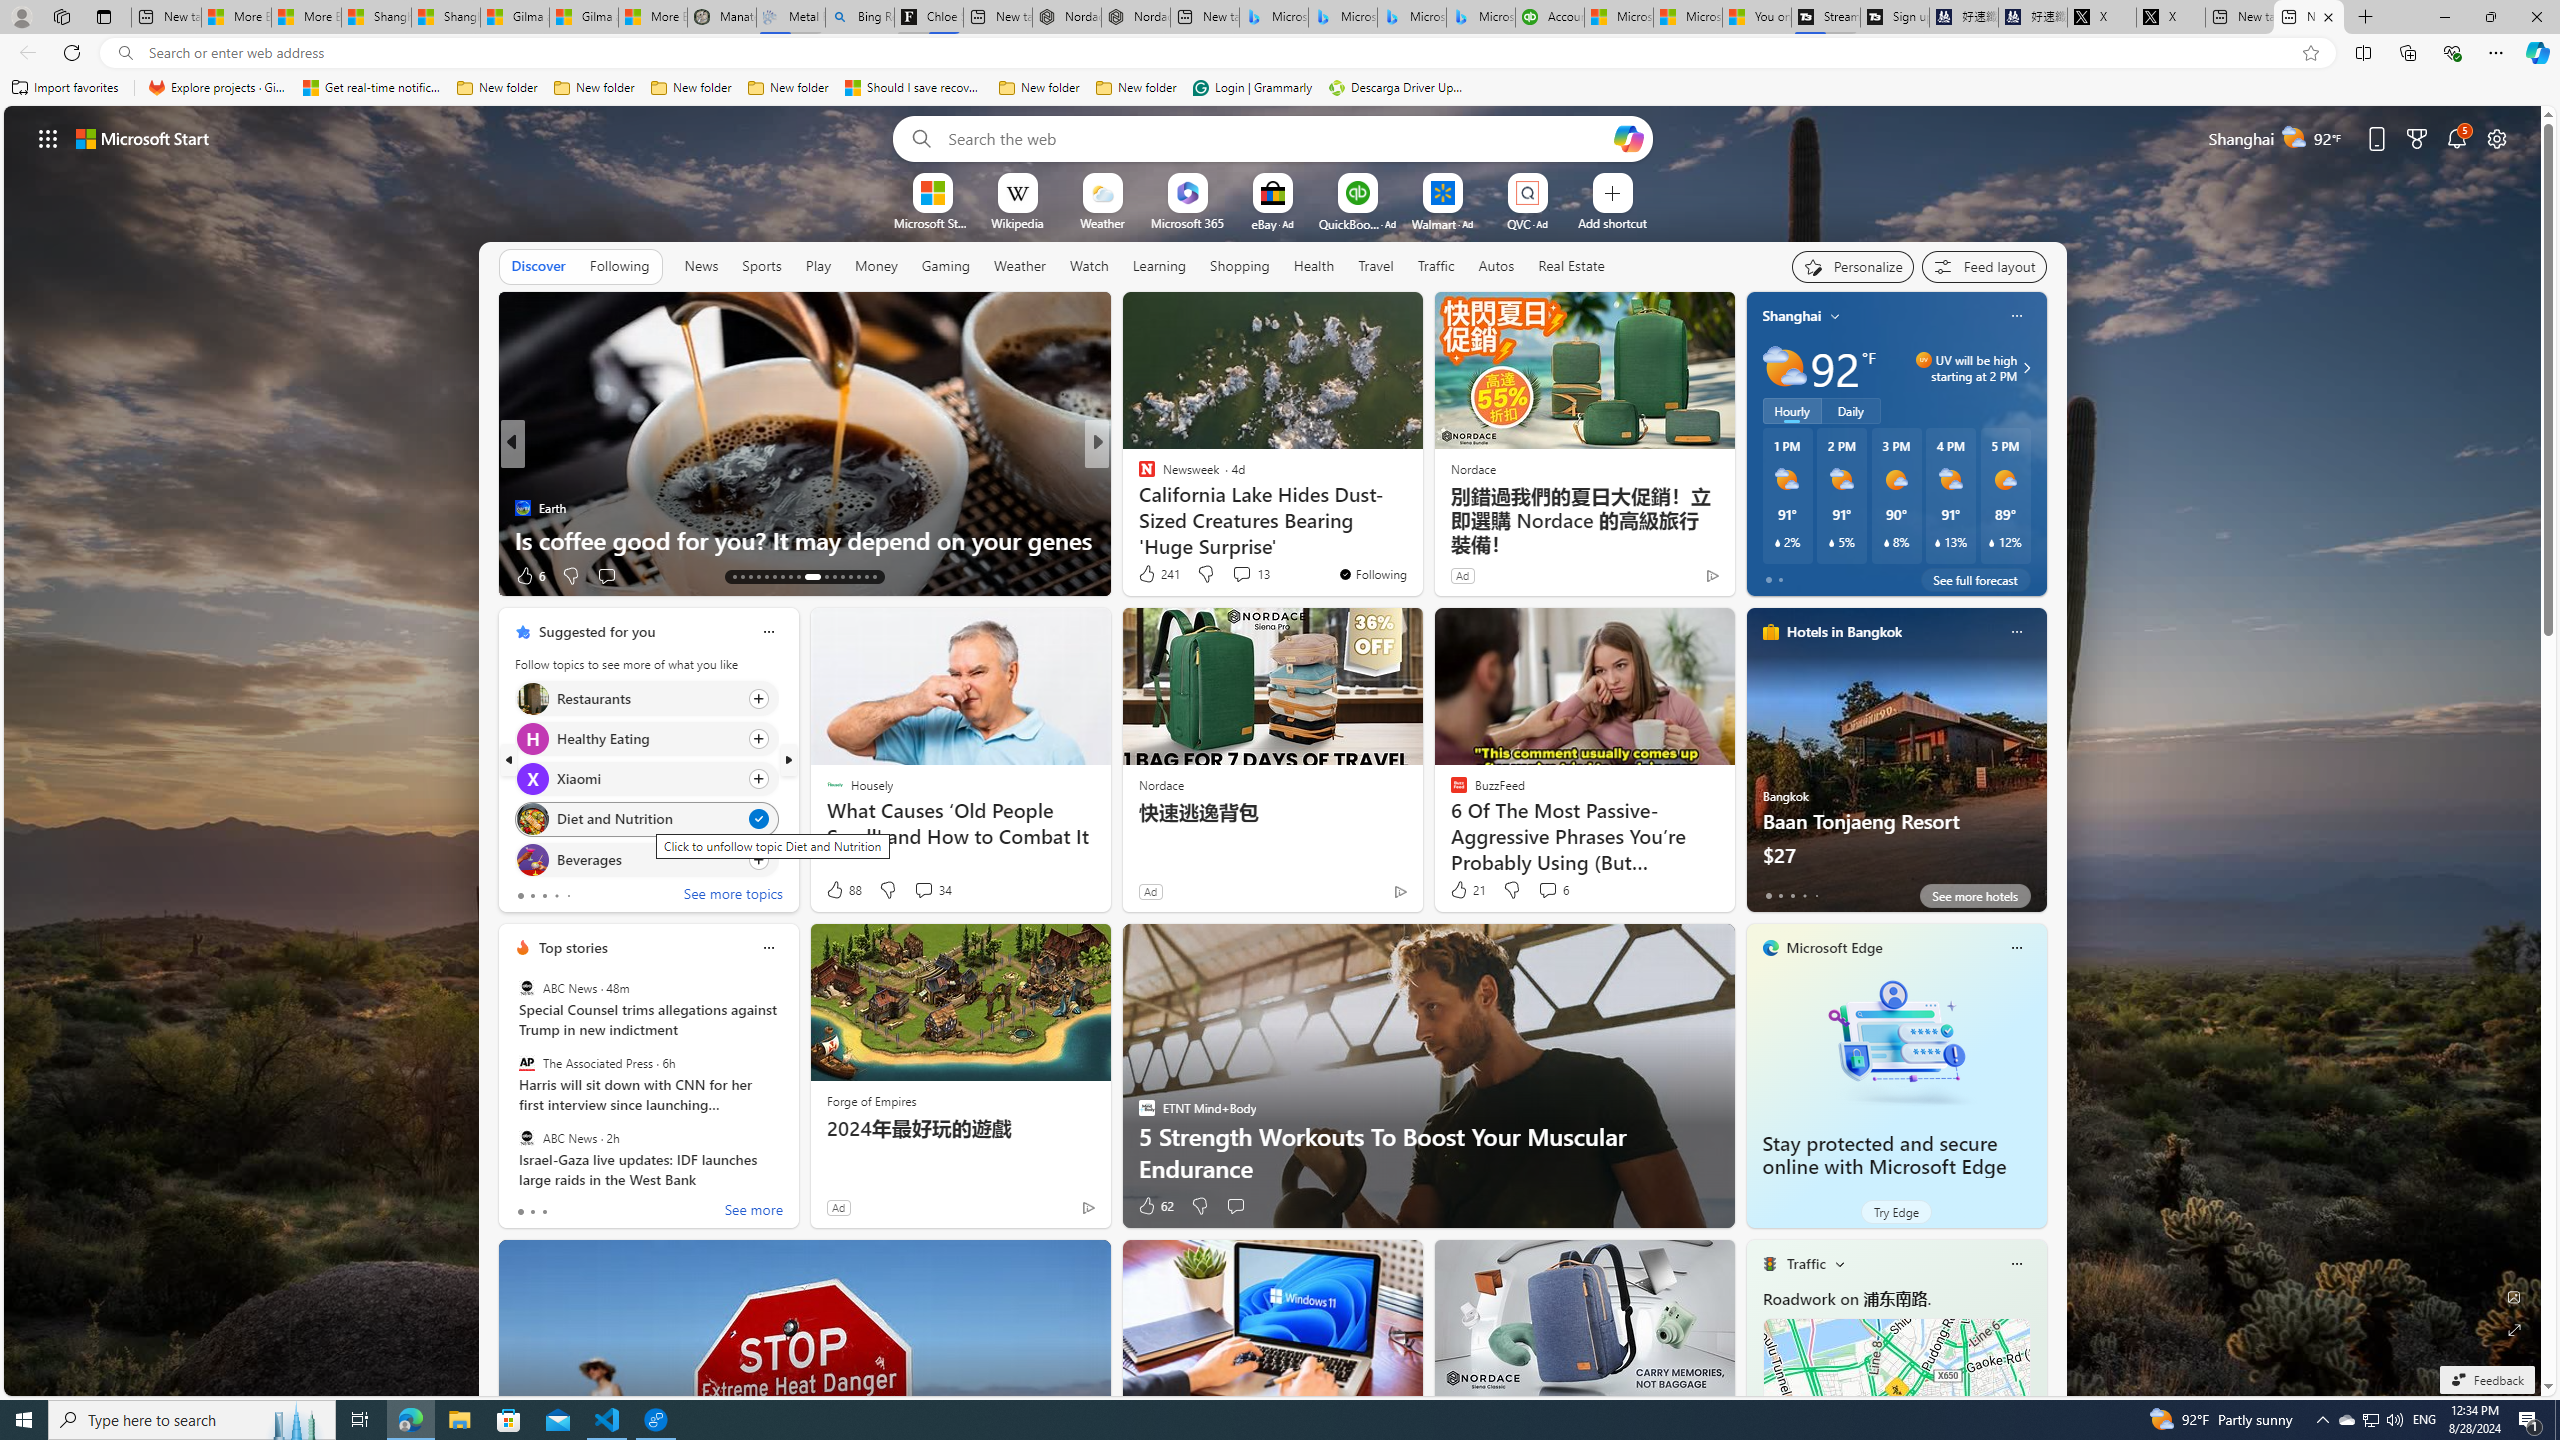  I want to click on Class: weather-arrow-glyph, so click(2026, 368).